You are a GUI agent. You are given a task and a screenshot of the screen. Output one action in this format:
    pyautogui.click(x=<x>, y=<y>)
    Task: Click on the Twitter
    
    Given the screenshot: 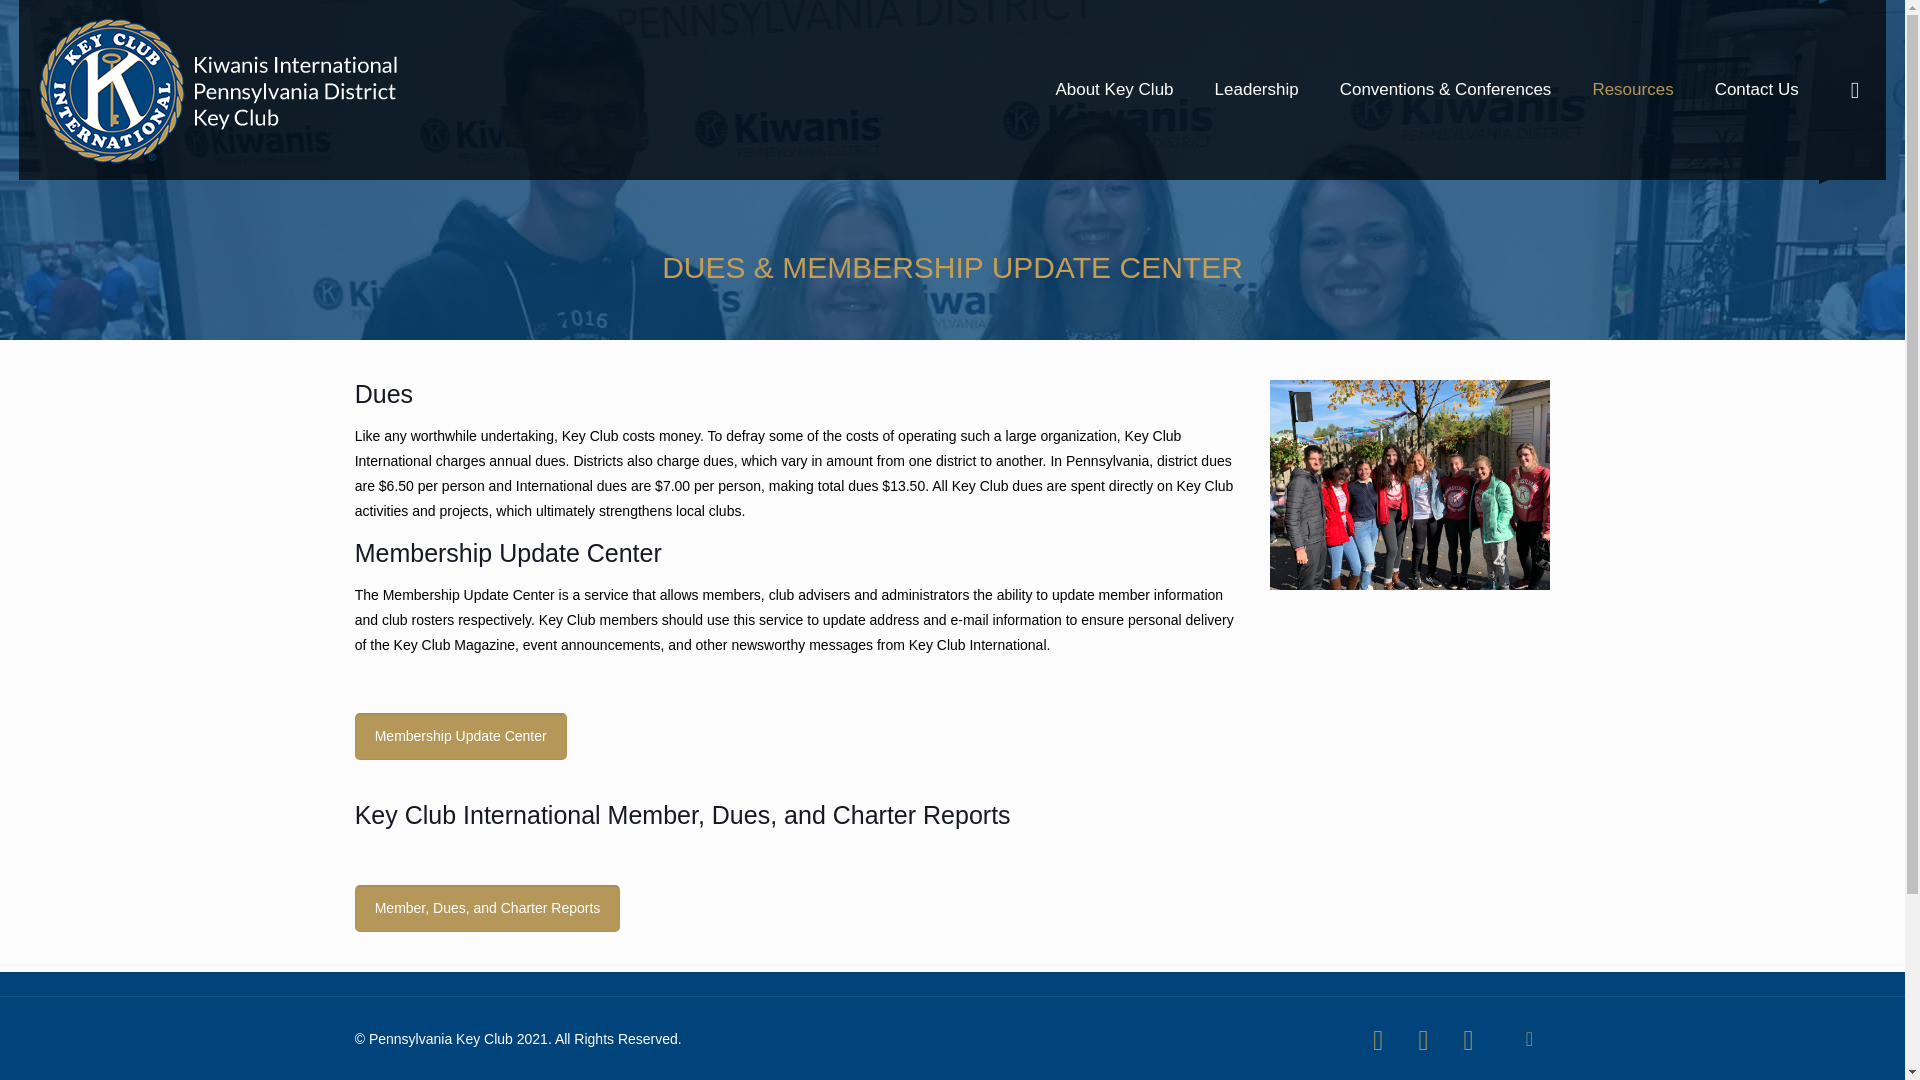 What is the action you would take?
    pyautogui.click(x=1423, y=1040)
    